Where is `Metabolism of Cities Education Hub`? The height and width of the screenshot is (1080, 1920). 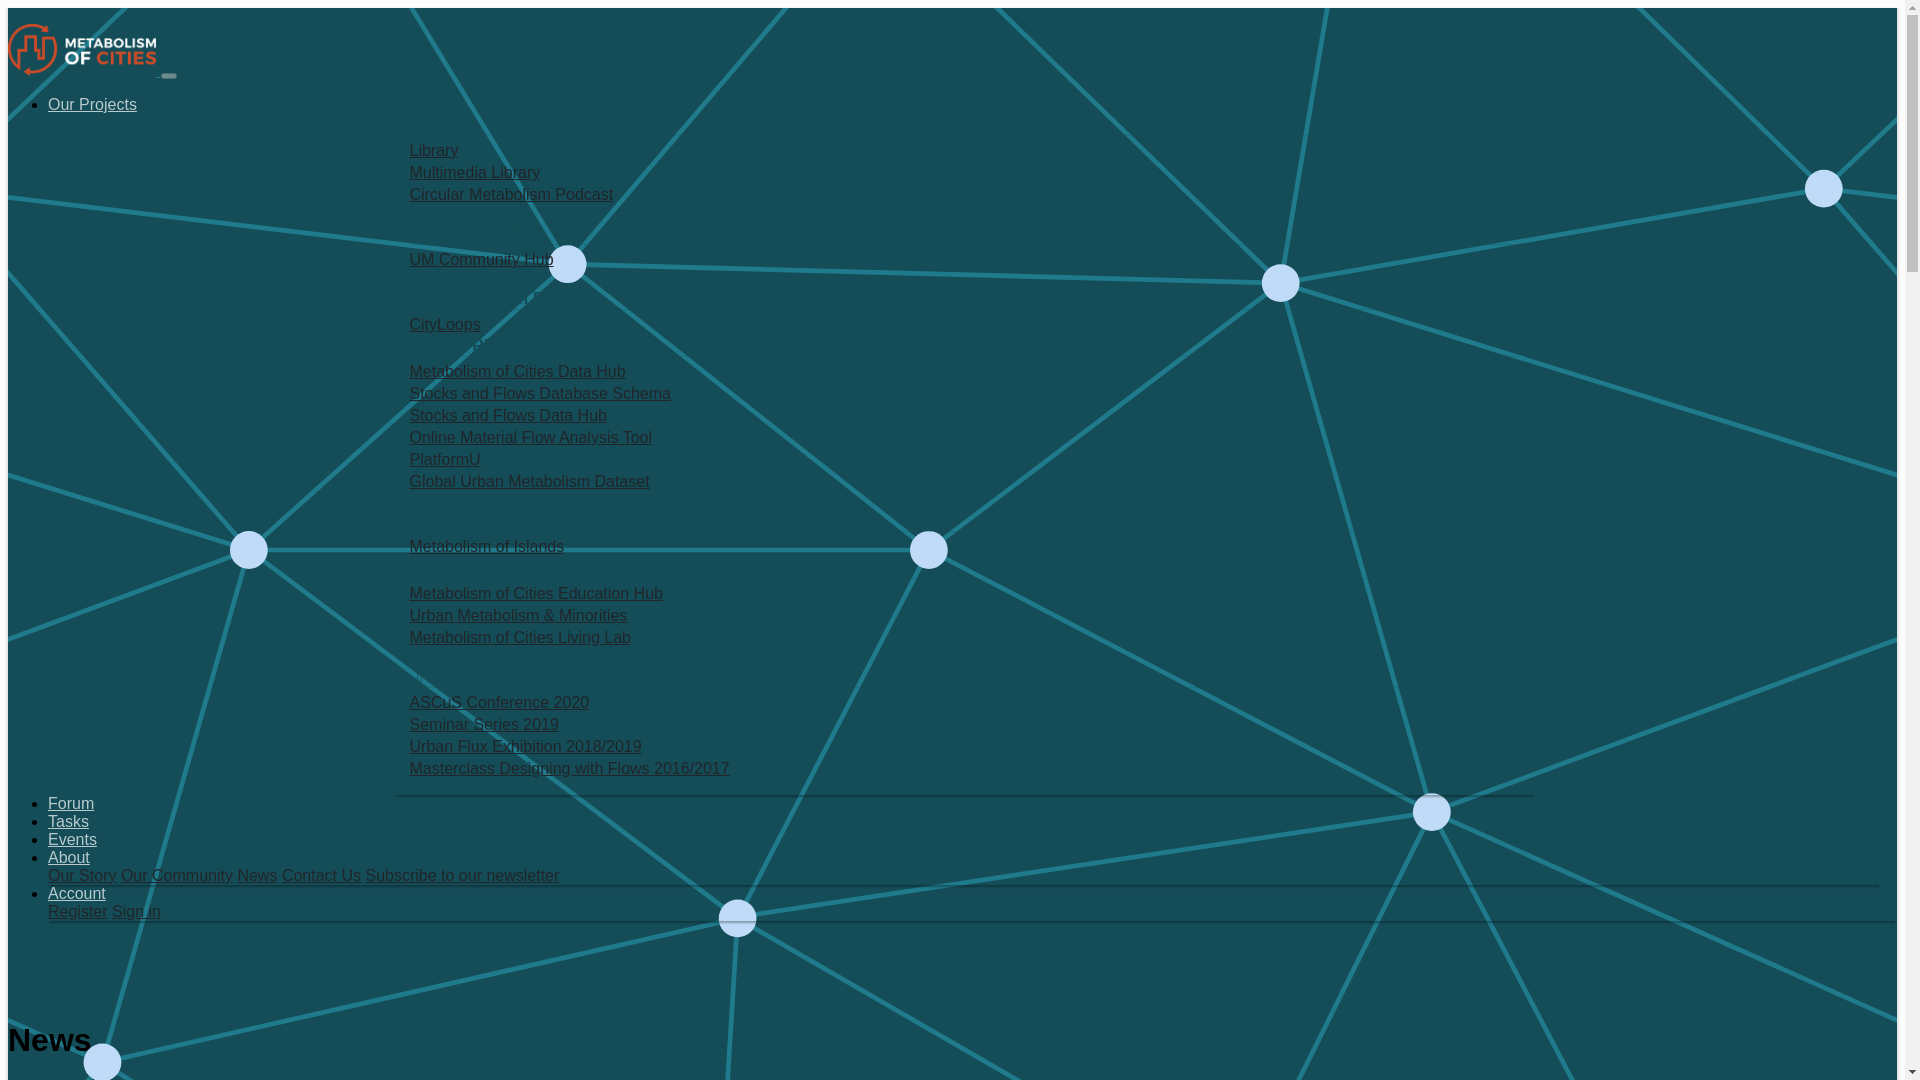
Metabolism of Cities Education Hub is located at coordinates (965, 594).